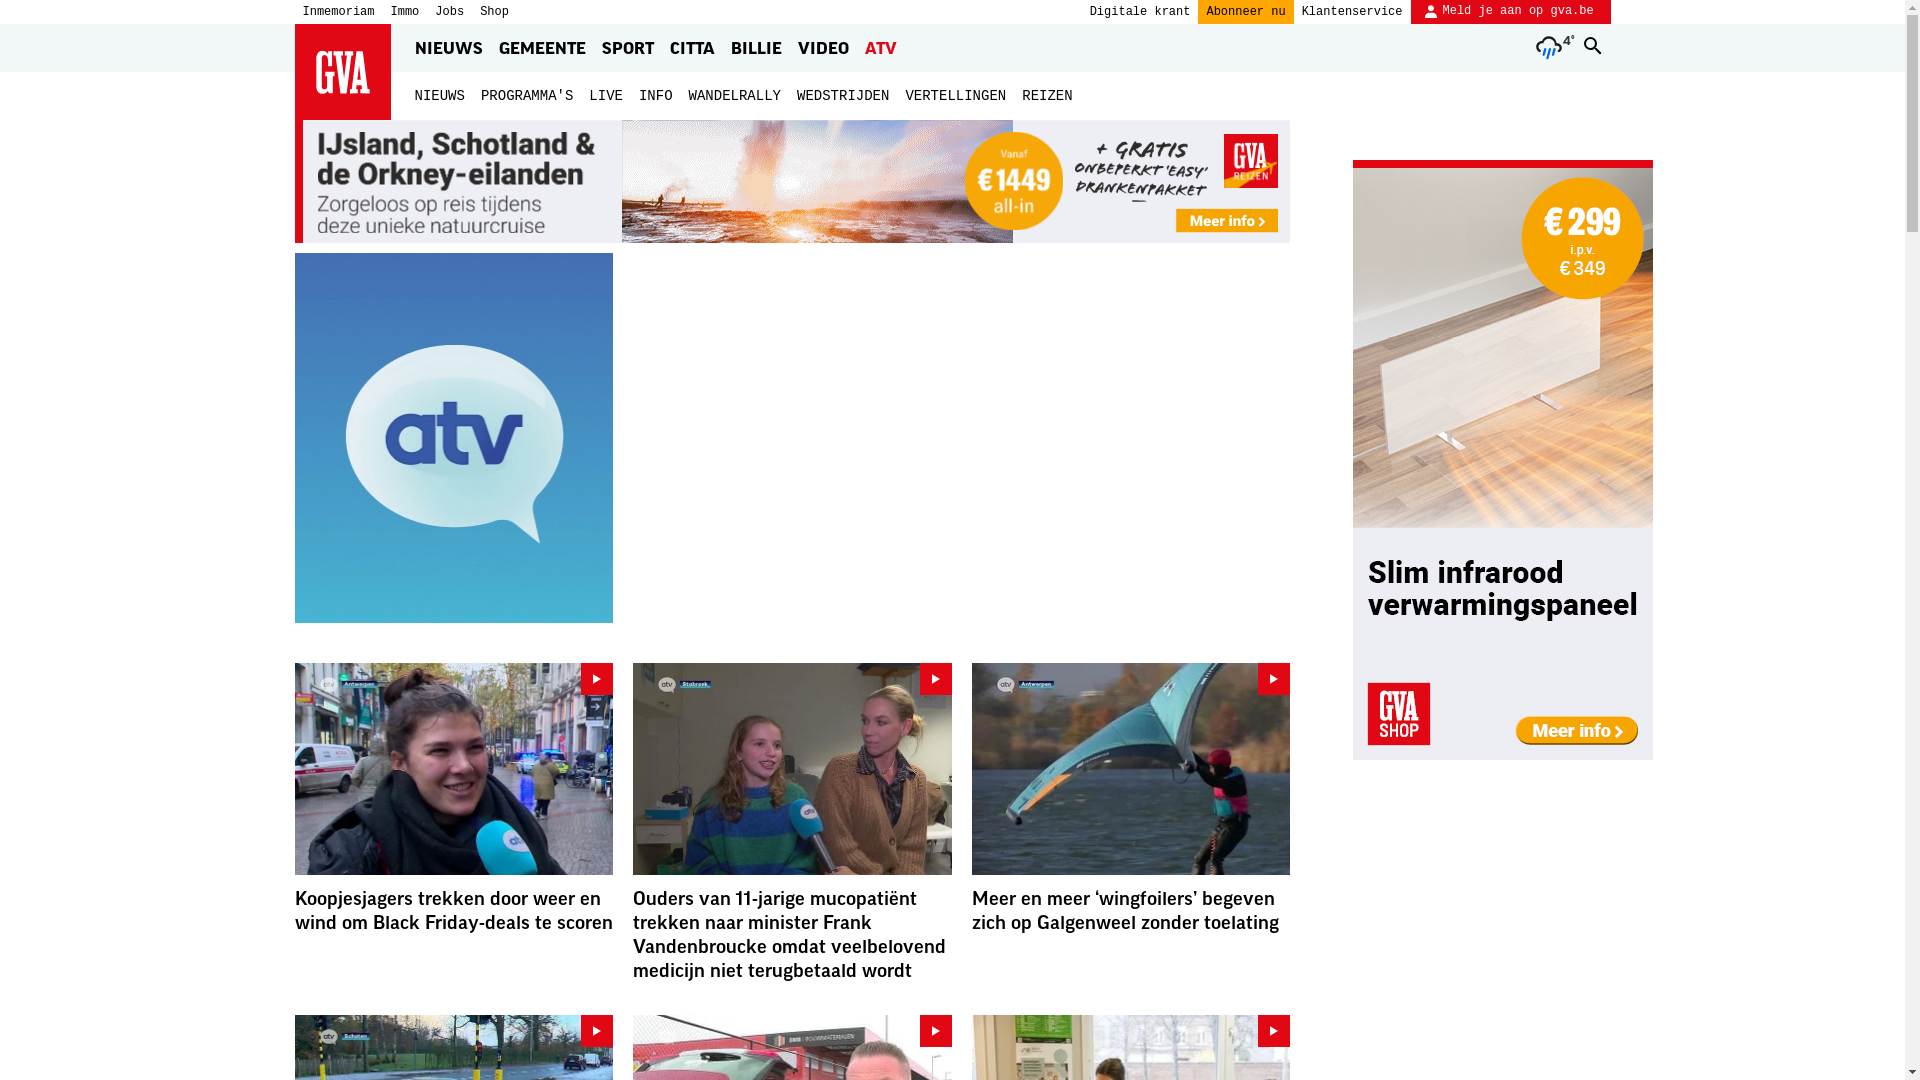 Image resolution: width=1920 pixels, height=1080 pixels. I want to click on Inmemoriam, so click(338, 12).